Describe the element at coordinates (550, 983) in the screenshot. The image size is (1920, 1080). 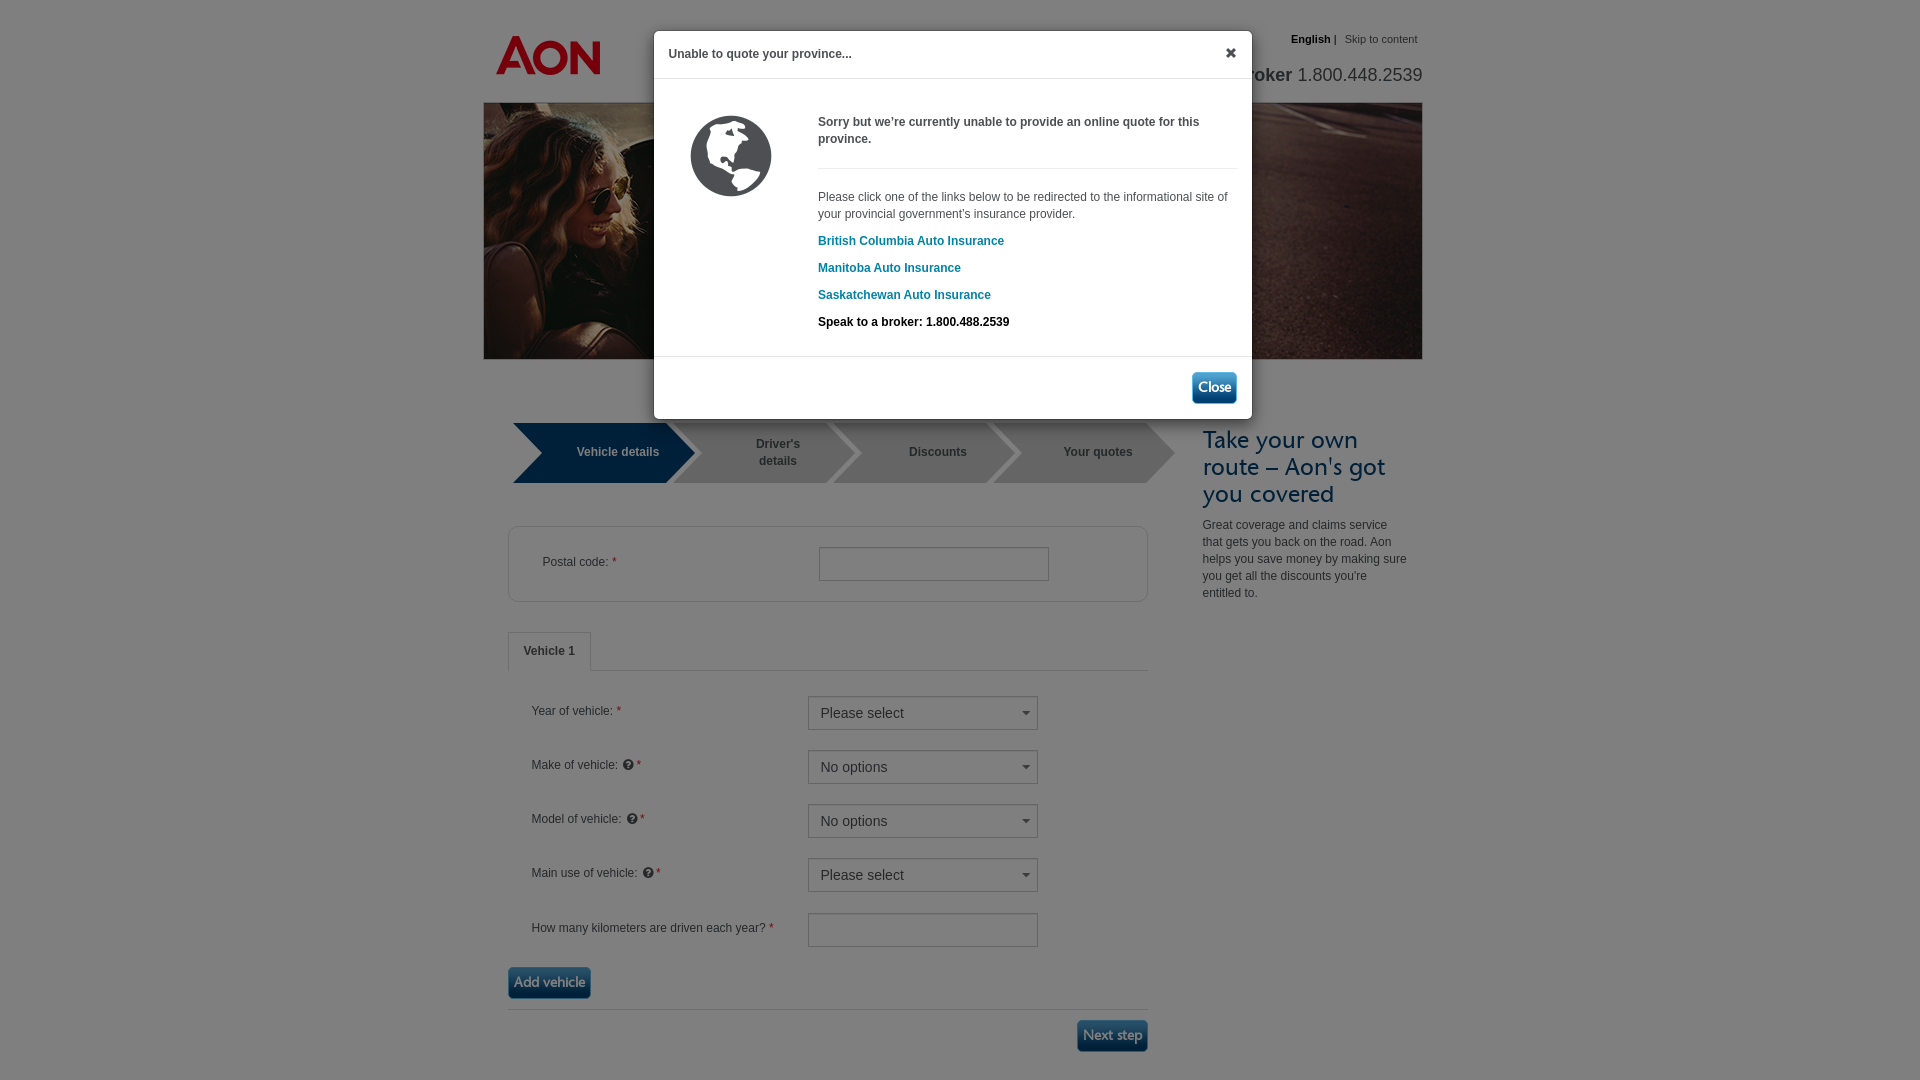
I see `Add vehicle` at that location.